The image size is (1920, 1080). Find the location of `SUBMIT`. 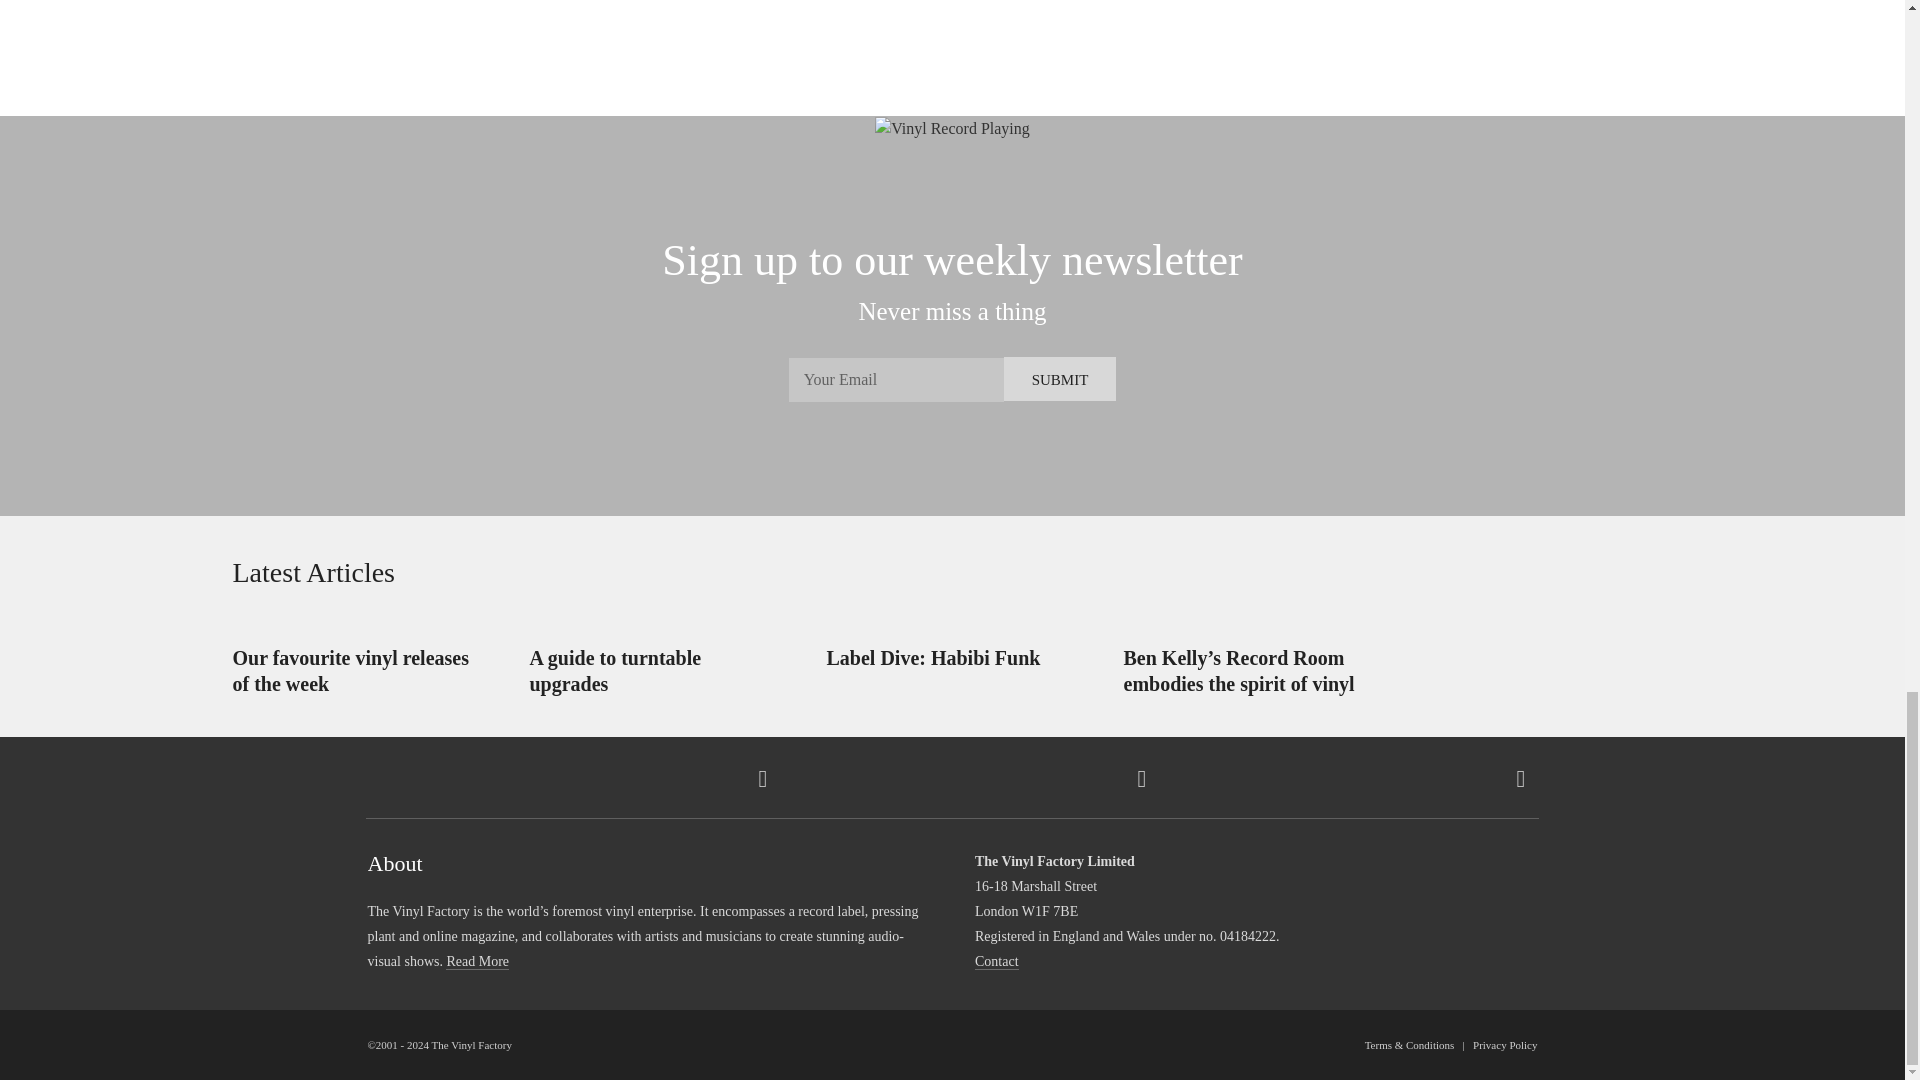

SUBMIT is located at coordinates (1060, 378).